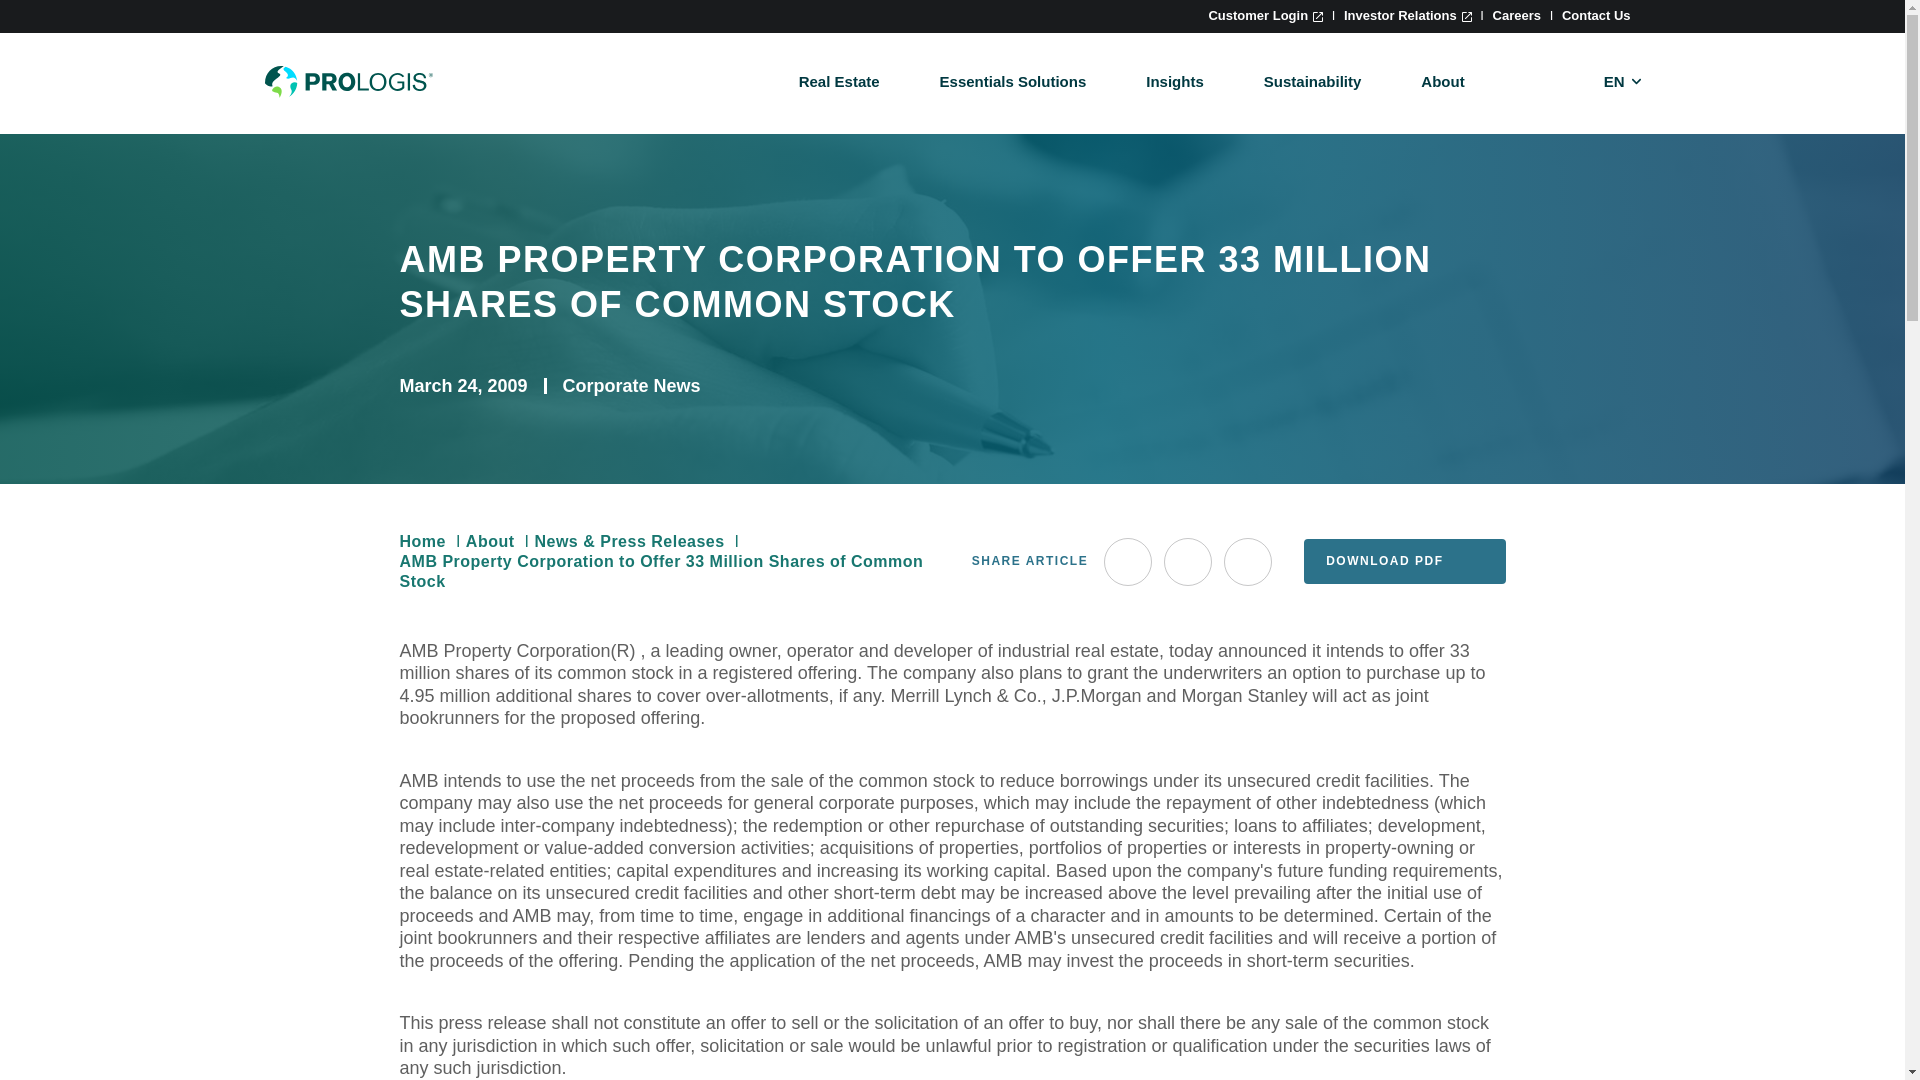 Image resolution: width=1920 pixels, height=1080 pixels. What do you see at coordinates (1517, 14) in the screenshot?
I see `Careers` at bounding box center [1517, 14].